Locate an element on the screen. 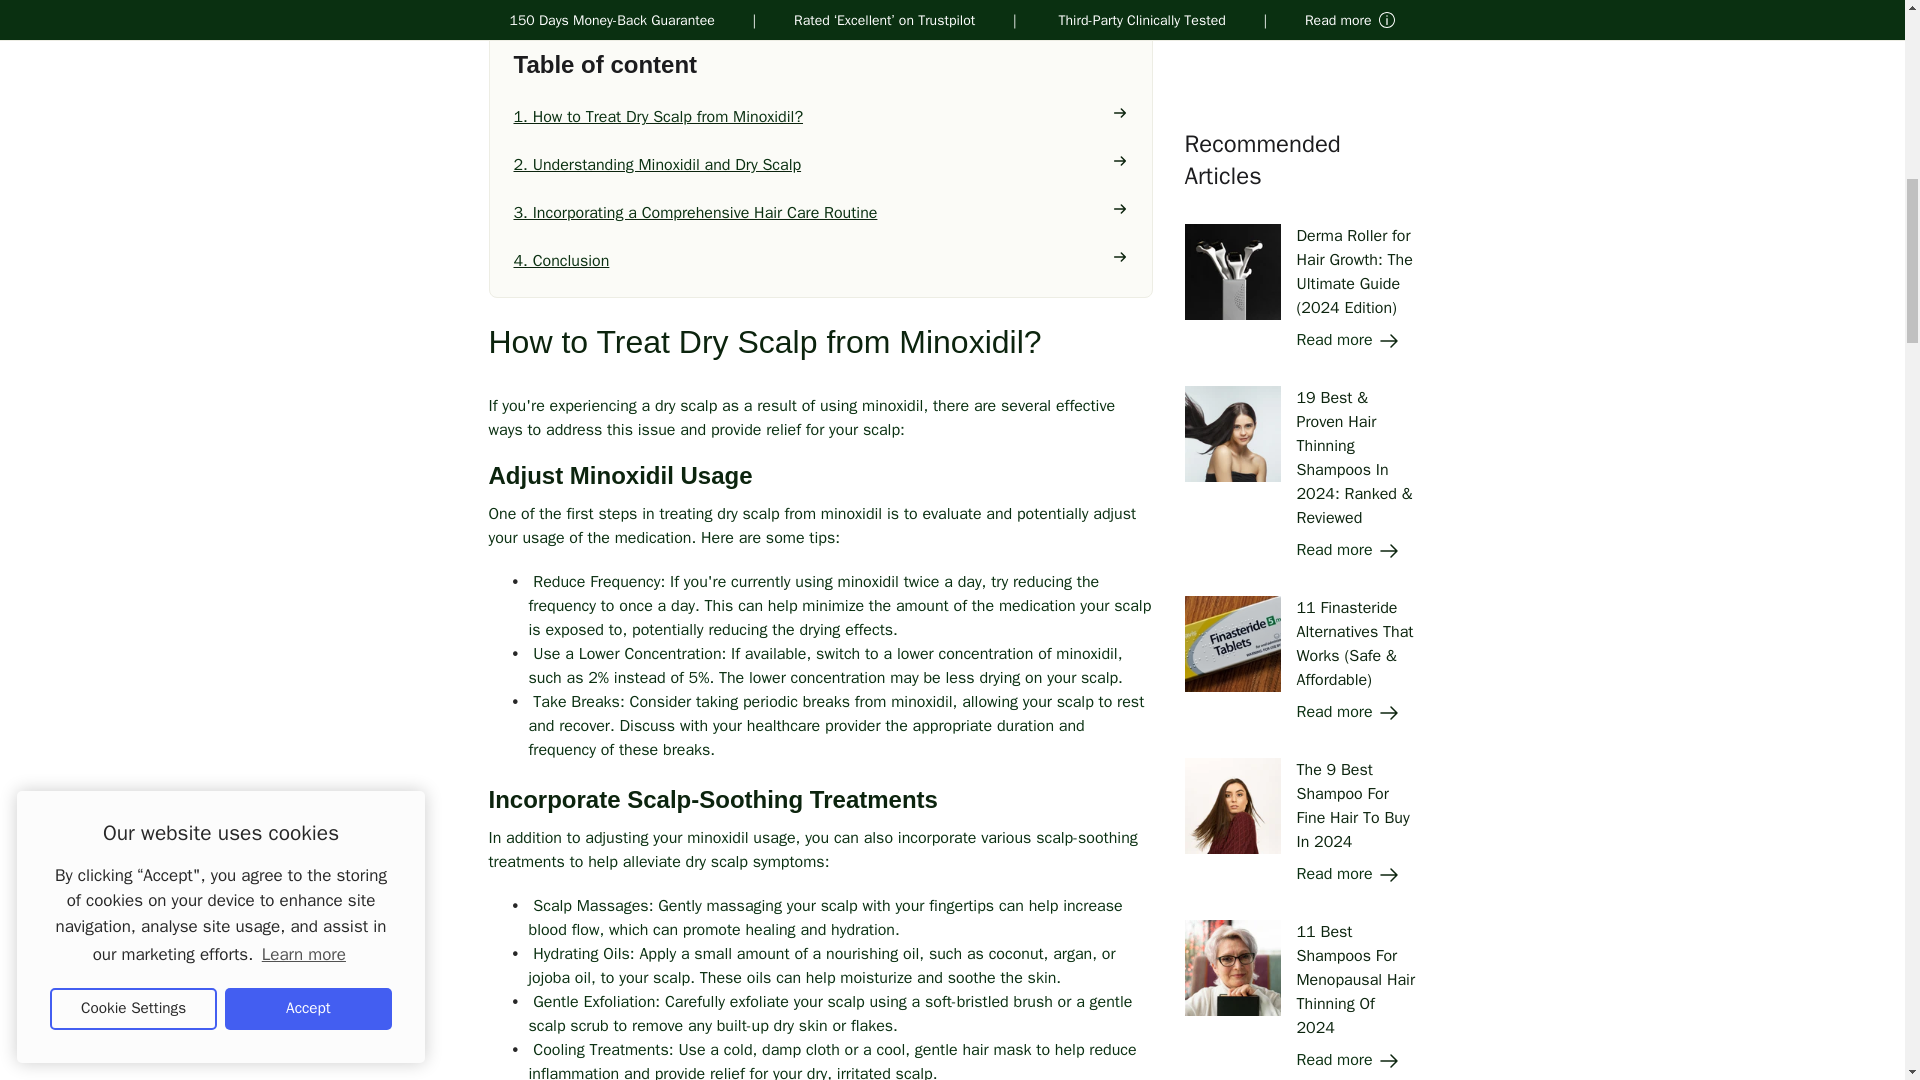 This screenshot has width=1920, height=1080. 2. Understanding Minoxidil and Dry Scalp is located at coordinates (821, 165).